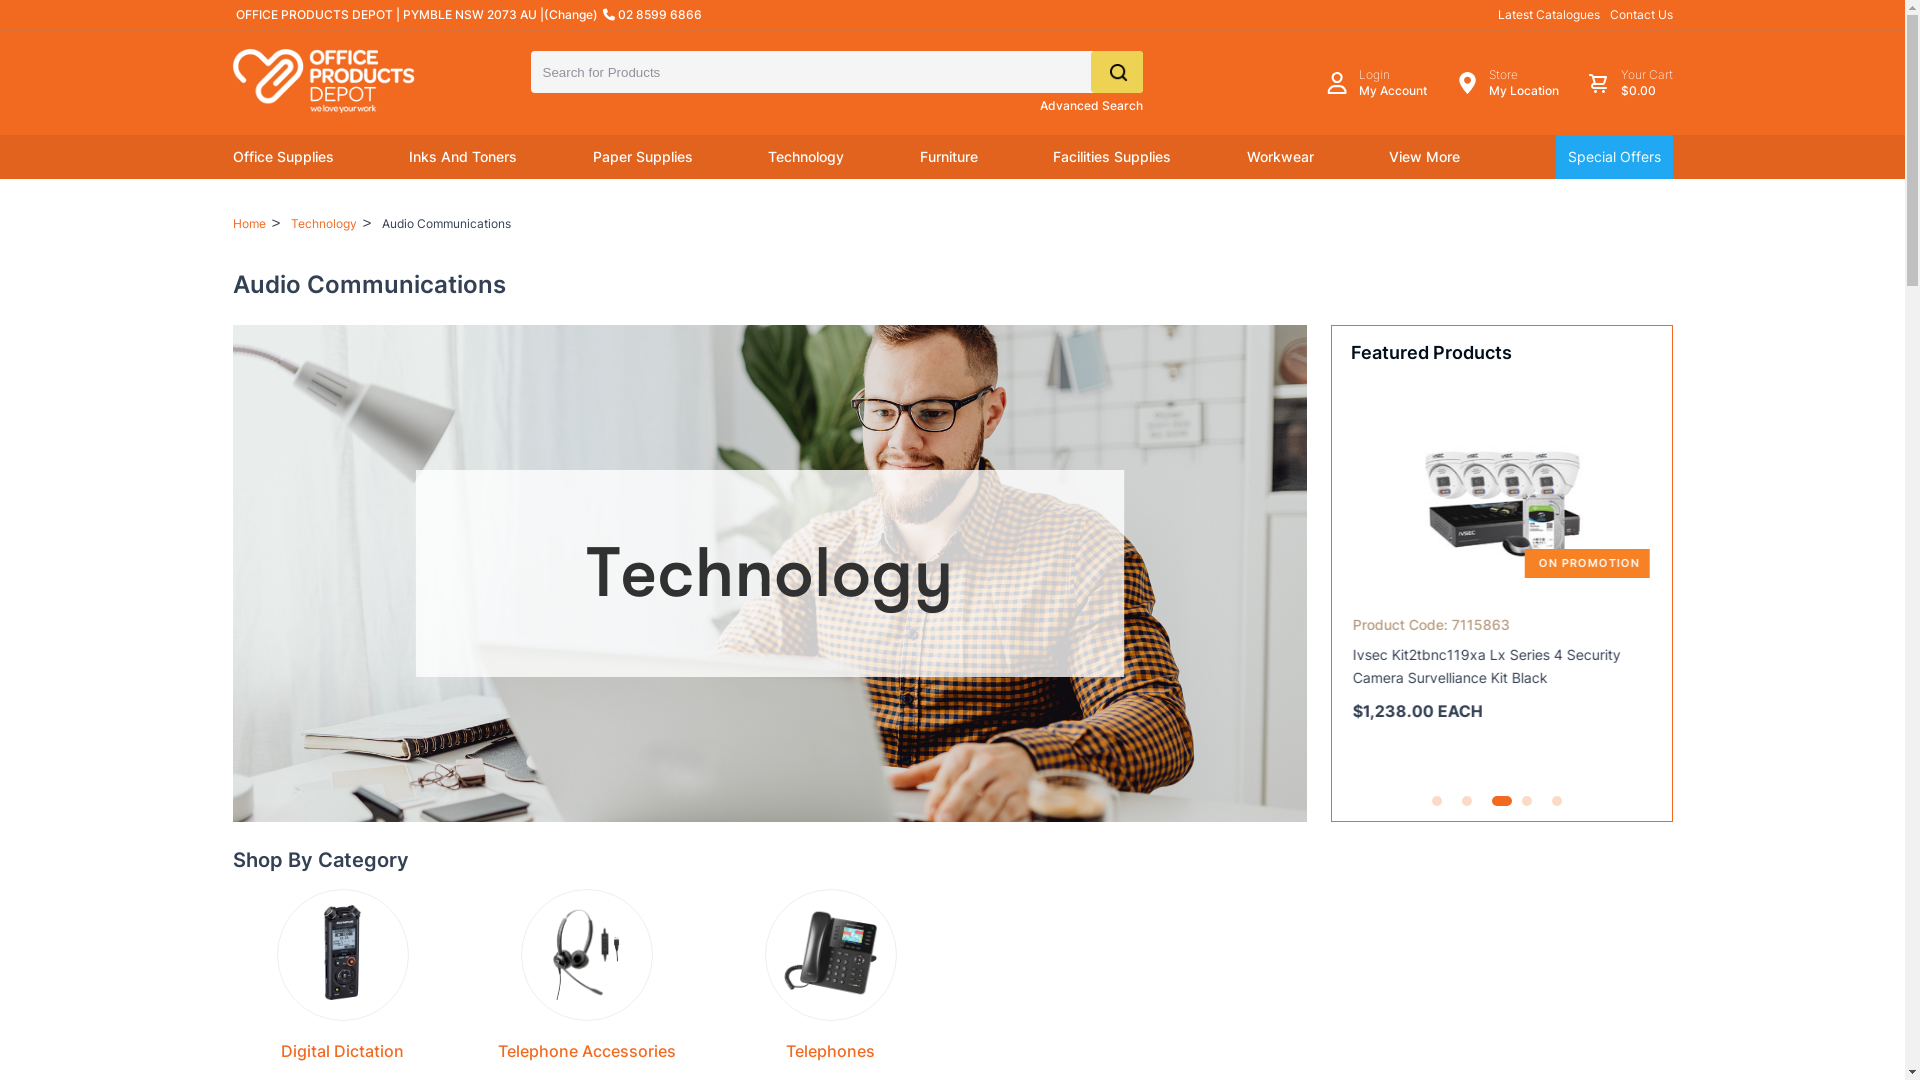  What do you see at coordinates (1549, 14) in the screenshot?
I see `Latest Catalogues` at bounding box center [1549, 14].